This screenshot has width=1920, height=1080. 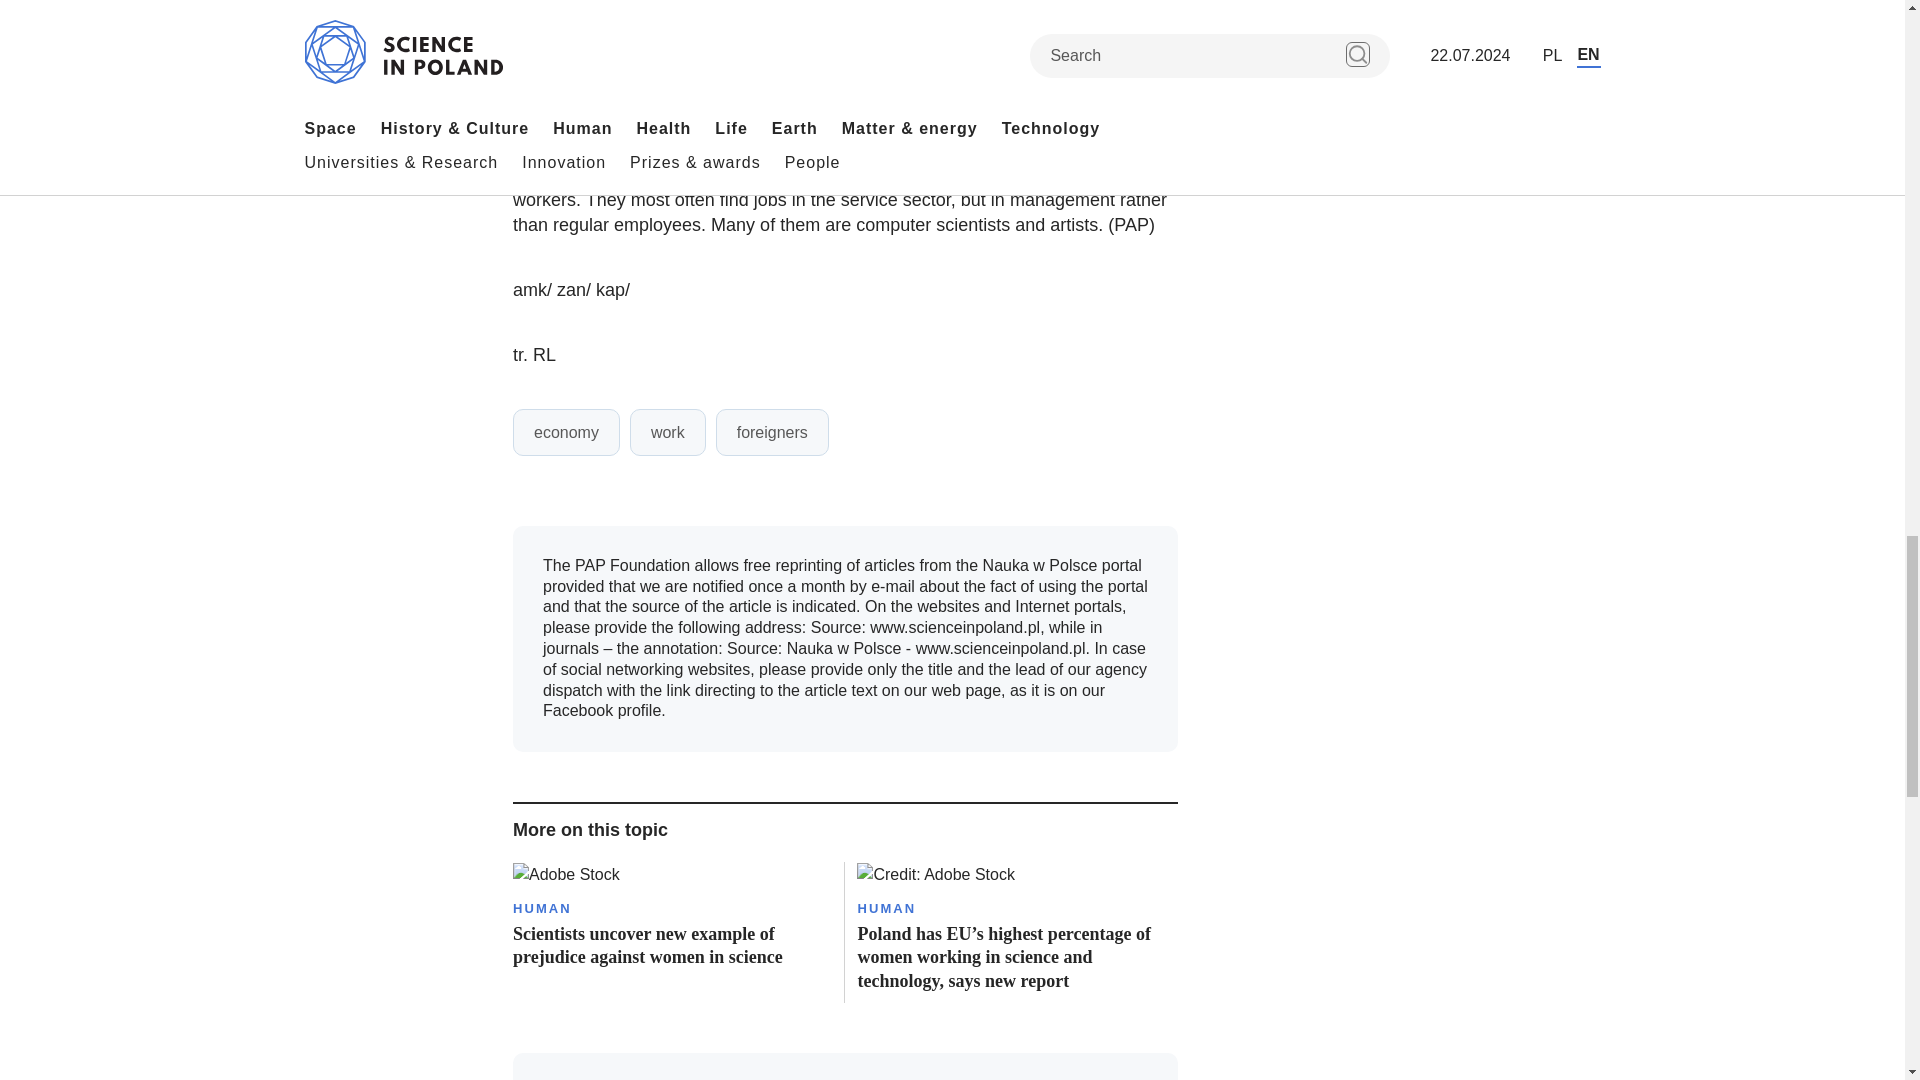 What do you see at coordinates (886, 909) in the screenshot?
I see `HUMAN` at bounding box center [886, 909].